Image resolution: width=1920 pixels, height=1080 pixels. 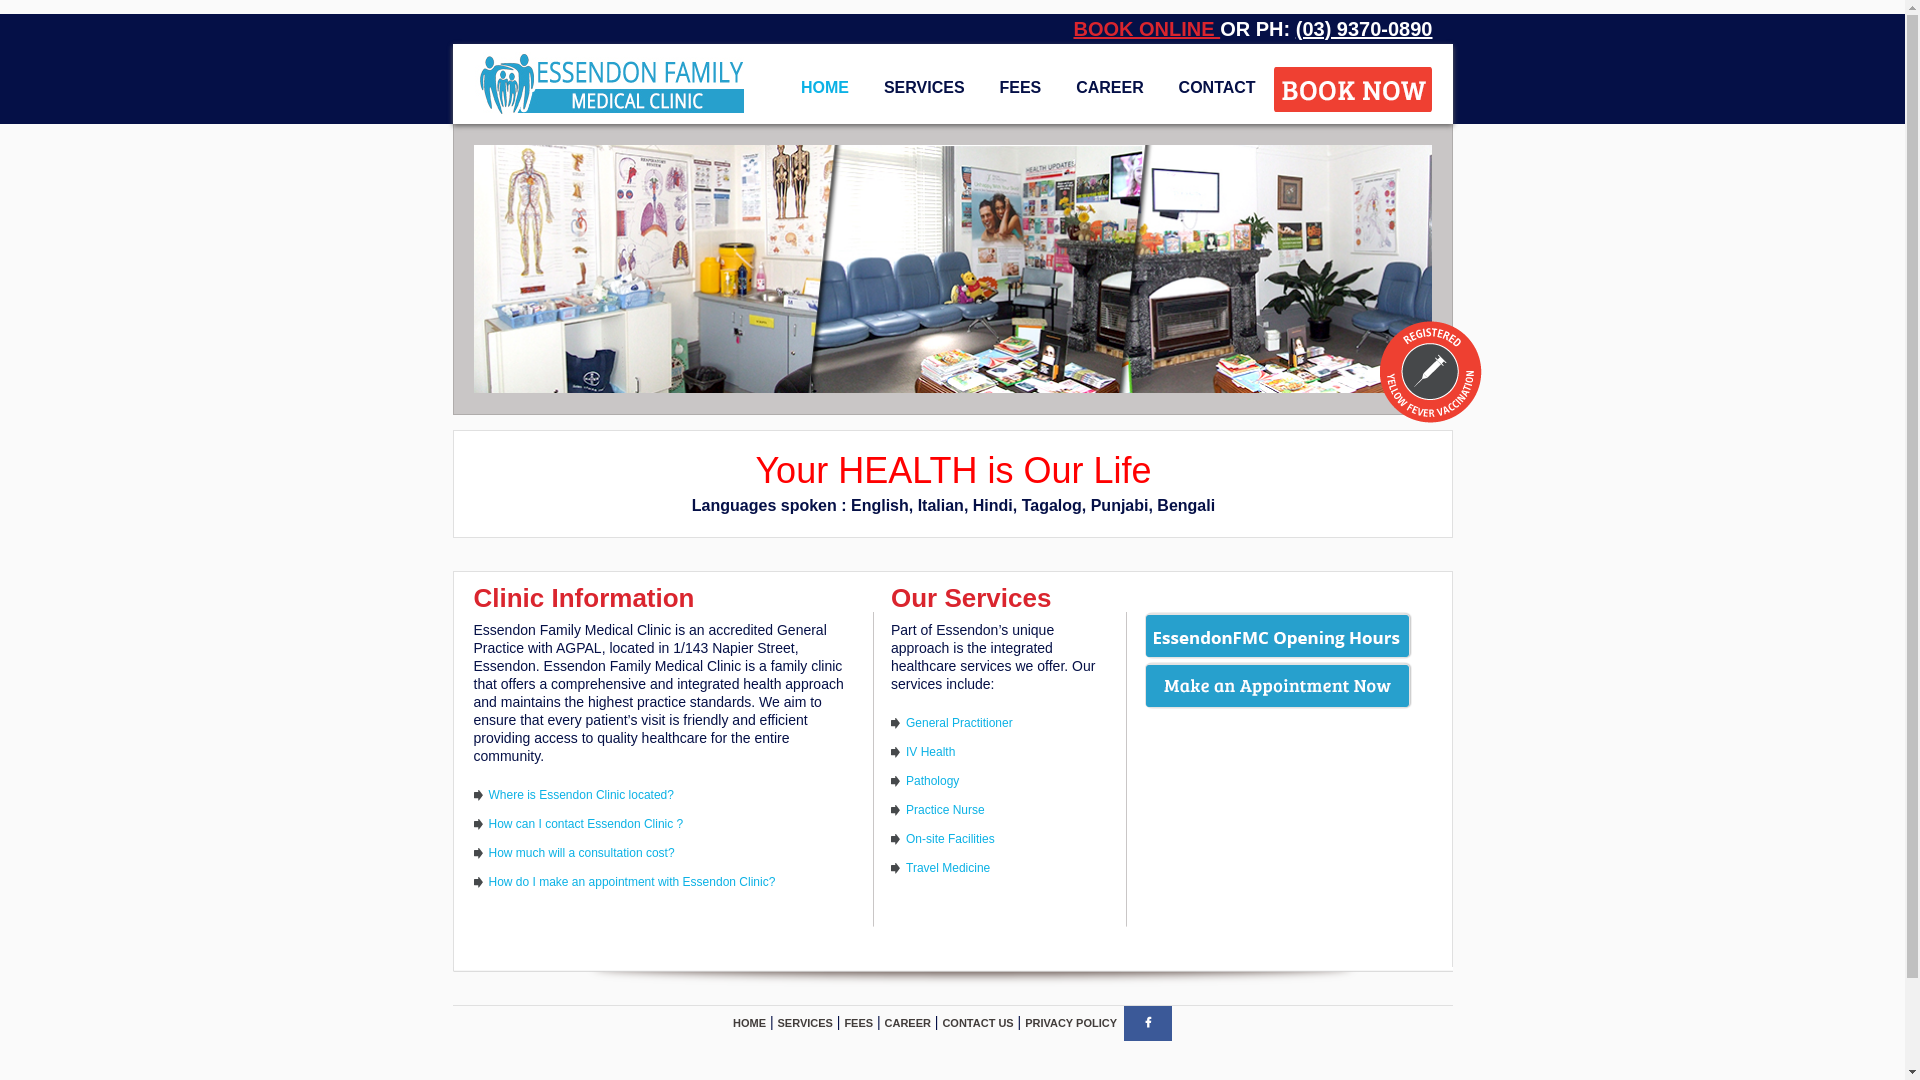 What do you see at coordinates (750, 1023) in the screenshot?
I see `HOME` at bounding box center [750, 1023].